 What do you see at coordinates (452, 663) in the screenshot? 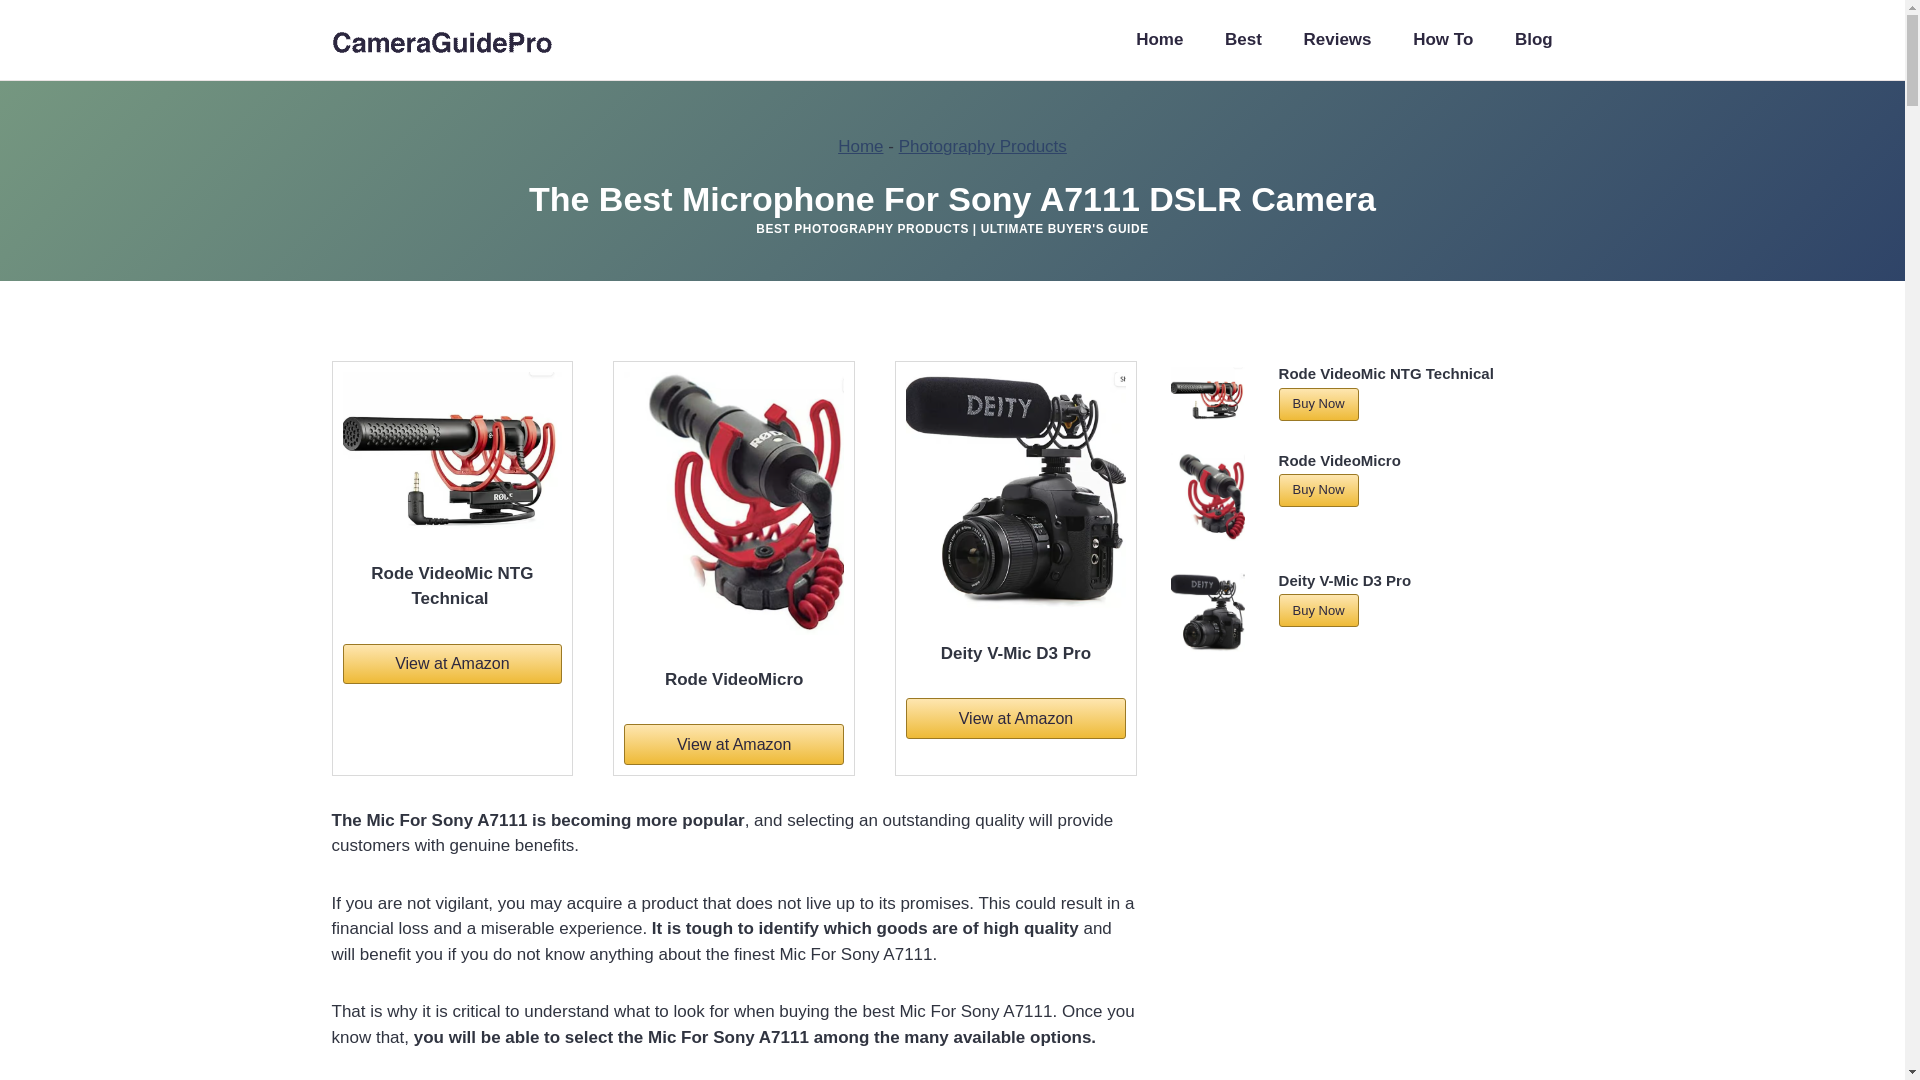
I see `View at Amazon` at bounding box center [452, 663].